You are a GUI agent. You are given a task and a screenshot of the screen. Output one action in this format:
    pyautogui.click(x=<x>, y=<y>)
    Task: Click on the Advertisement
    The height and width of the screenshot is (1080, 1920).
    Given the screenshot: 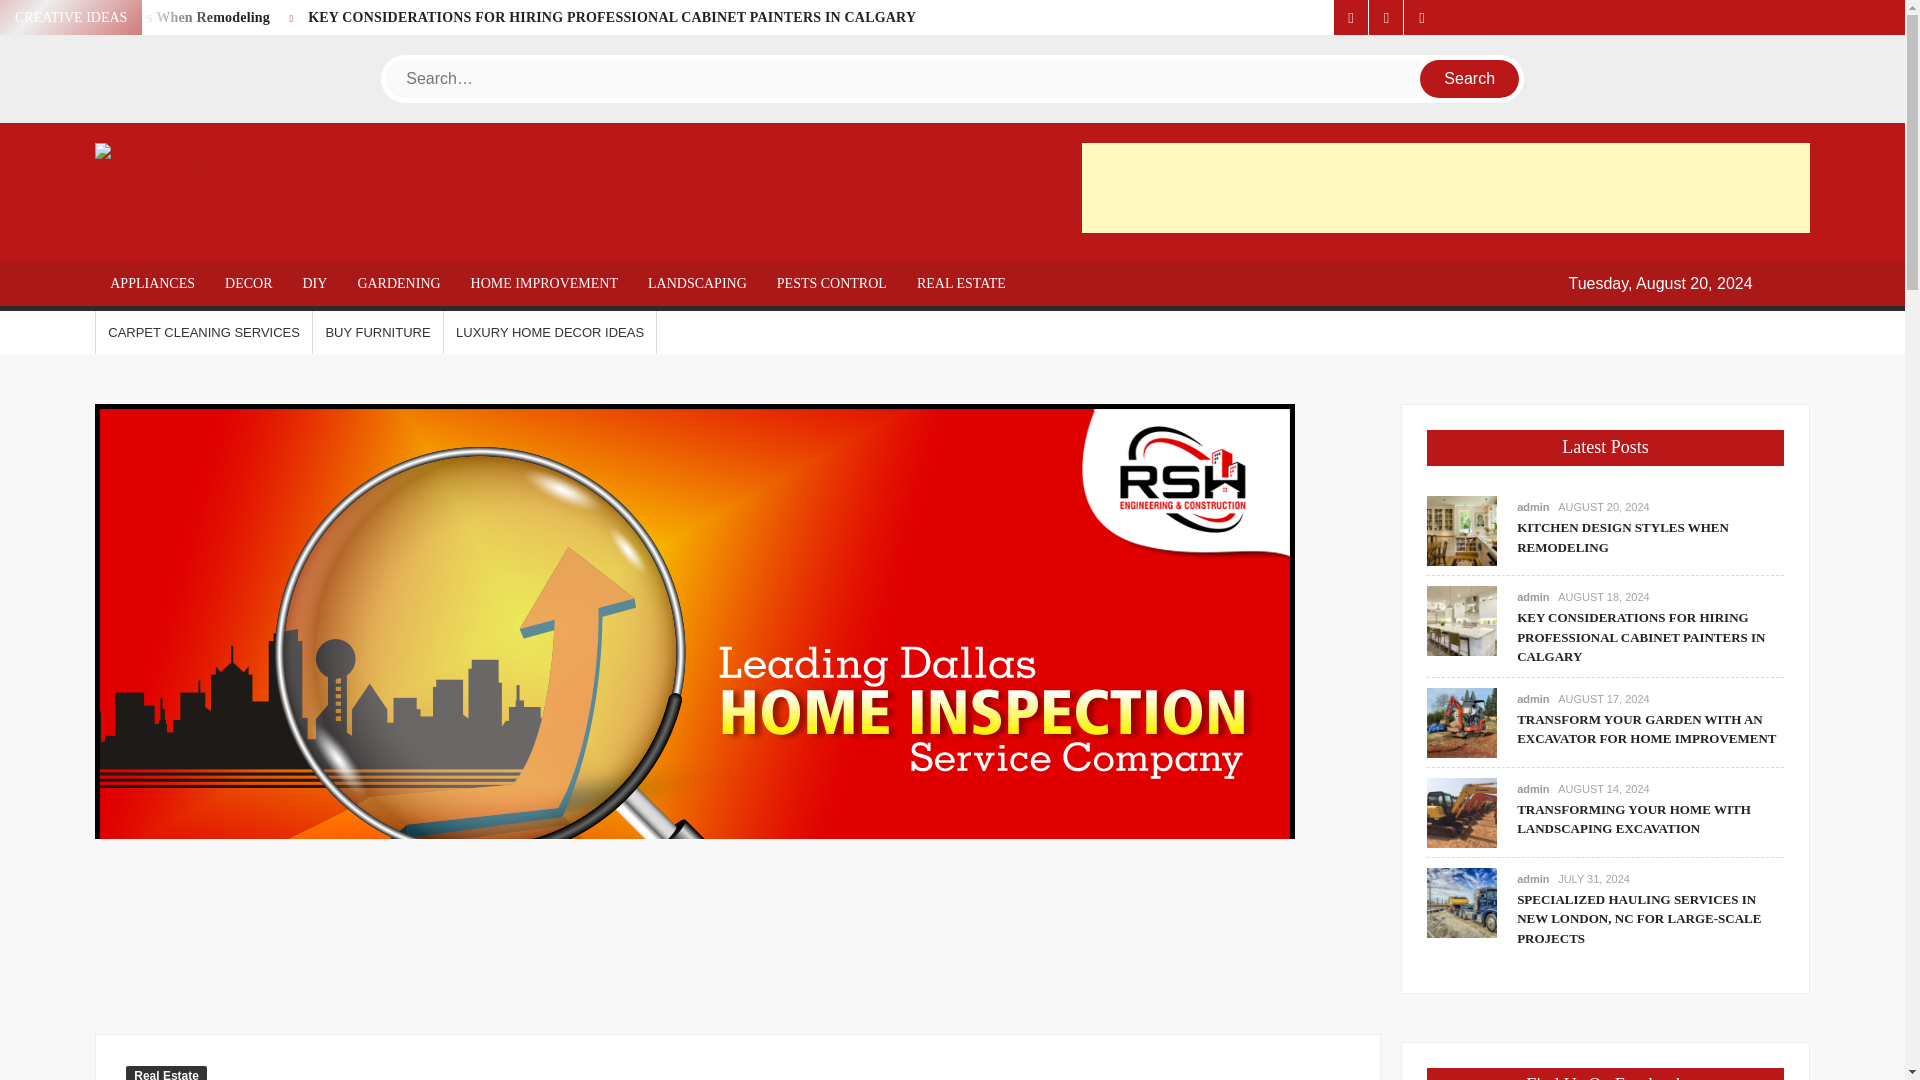 What is the action you would take?
    pyautogui.click(x=1446, y=188)
    